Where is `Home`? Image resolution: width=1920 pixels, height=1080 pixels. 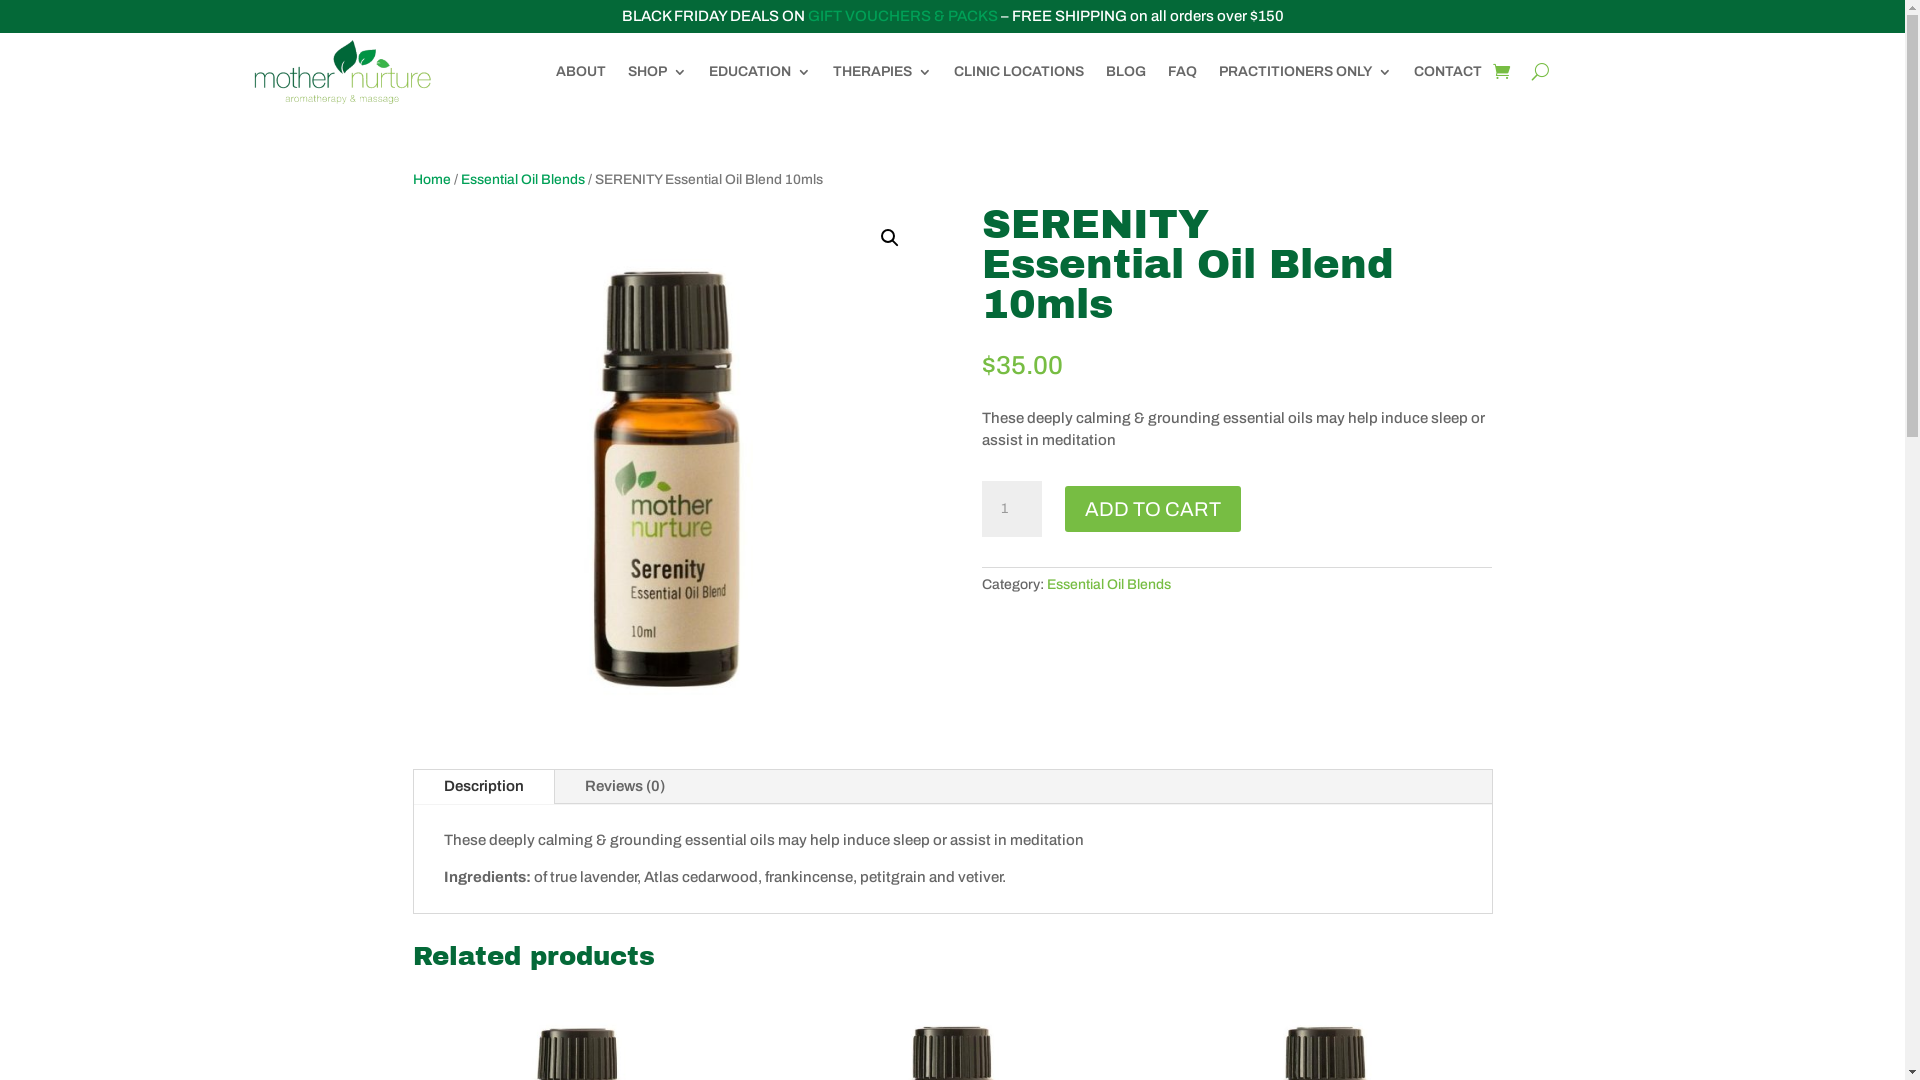
Home is located at coordinates (431, 179).